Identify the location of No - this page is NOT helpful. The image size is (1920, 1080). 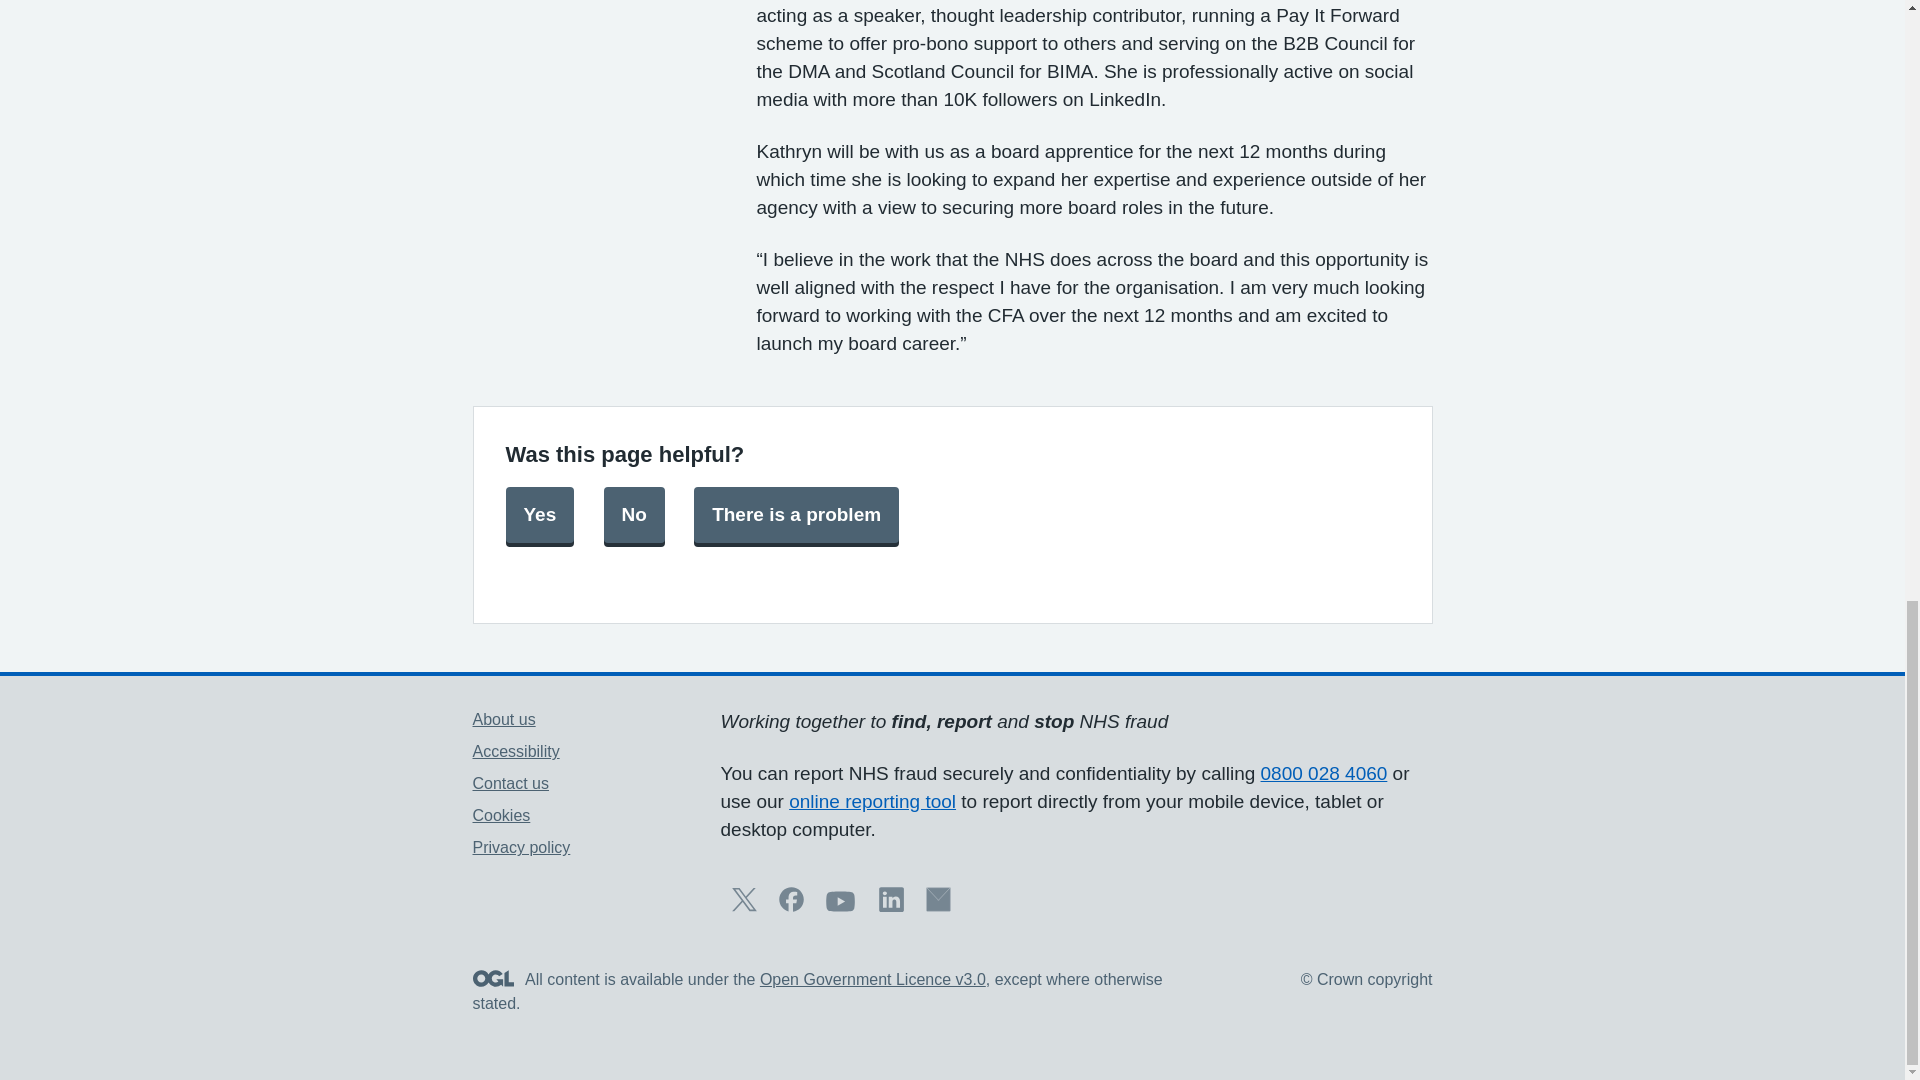
(634, 515).